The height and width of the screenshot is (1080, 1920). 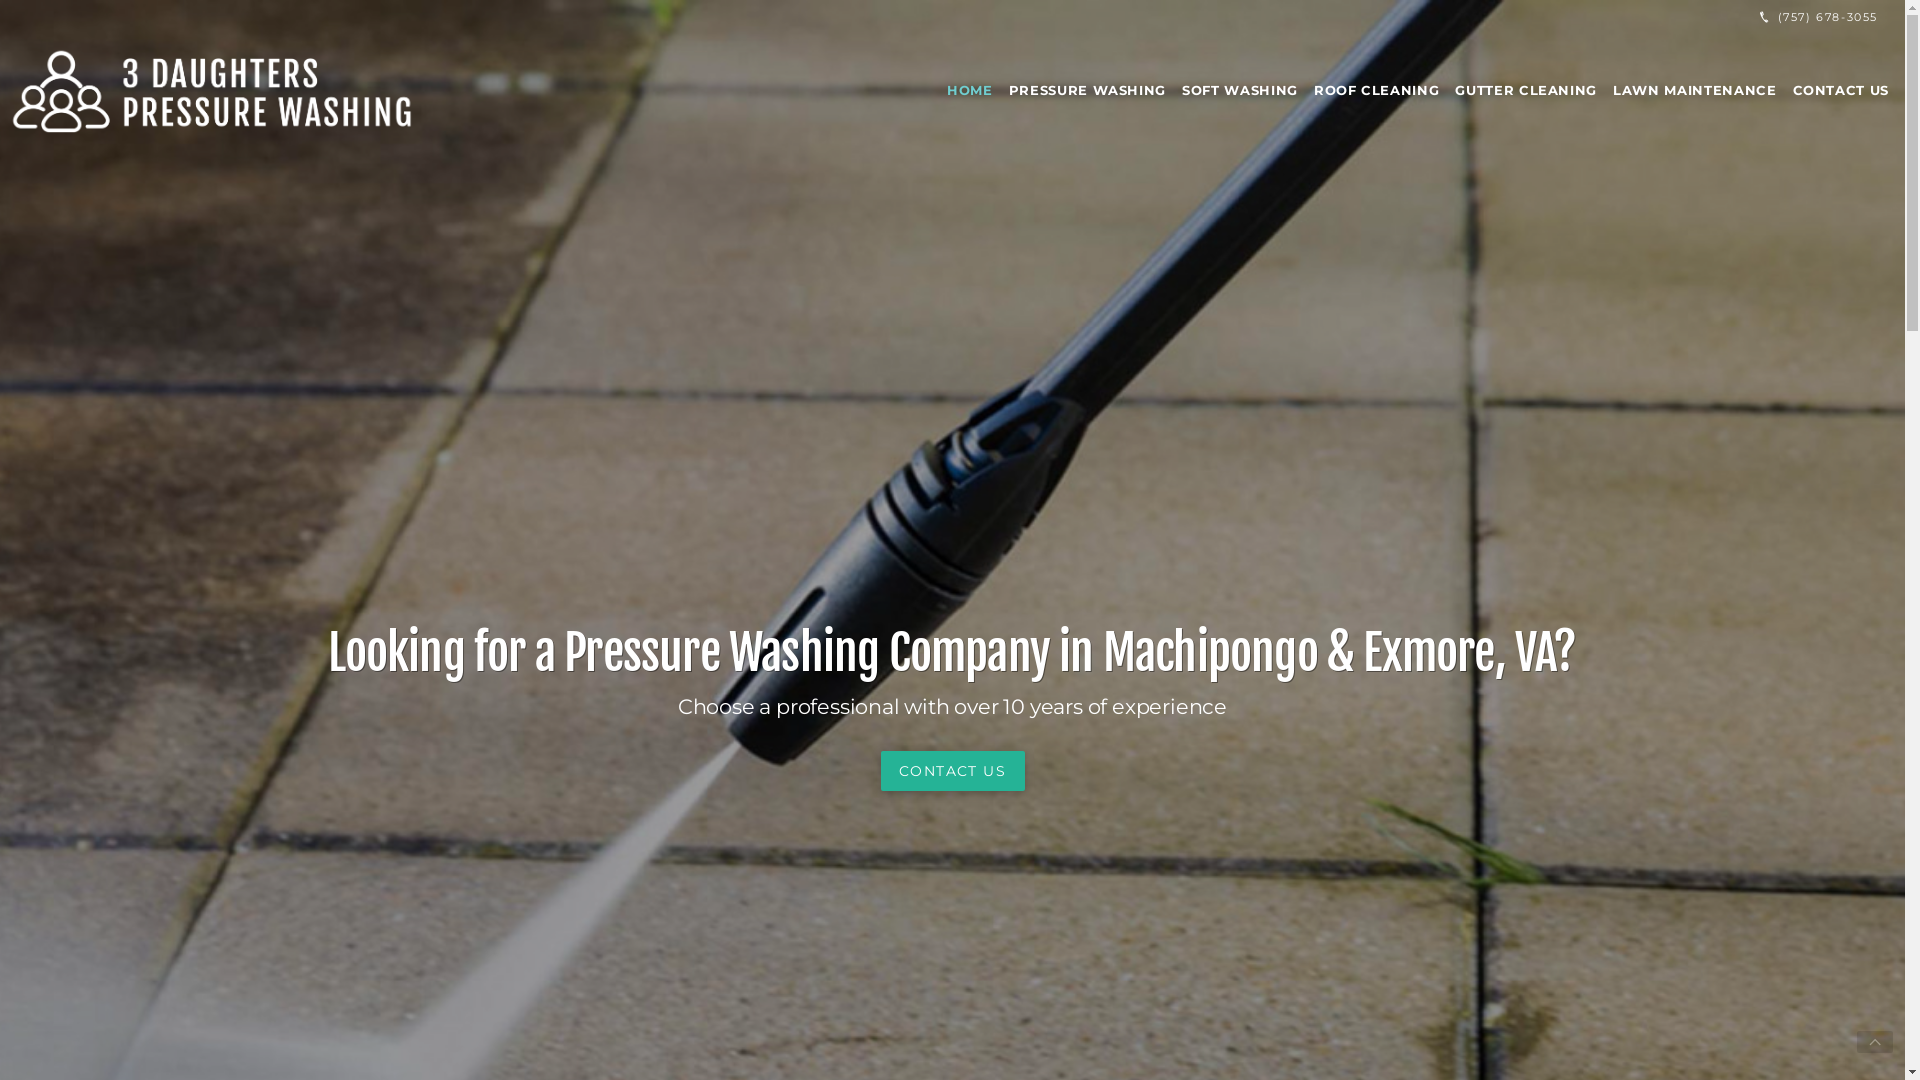 What do you see at coordinates (1694, 90) in the screenshot?
I see `LAWN MAINTENANCE` at bounding box center [1694, 90].